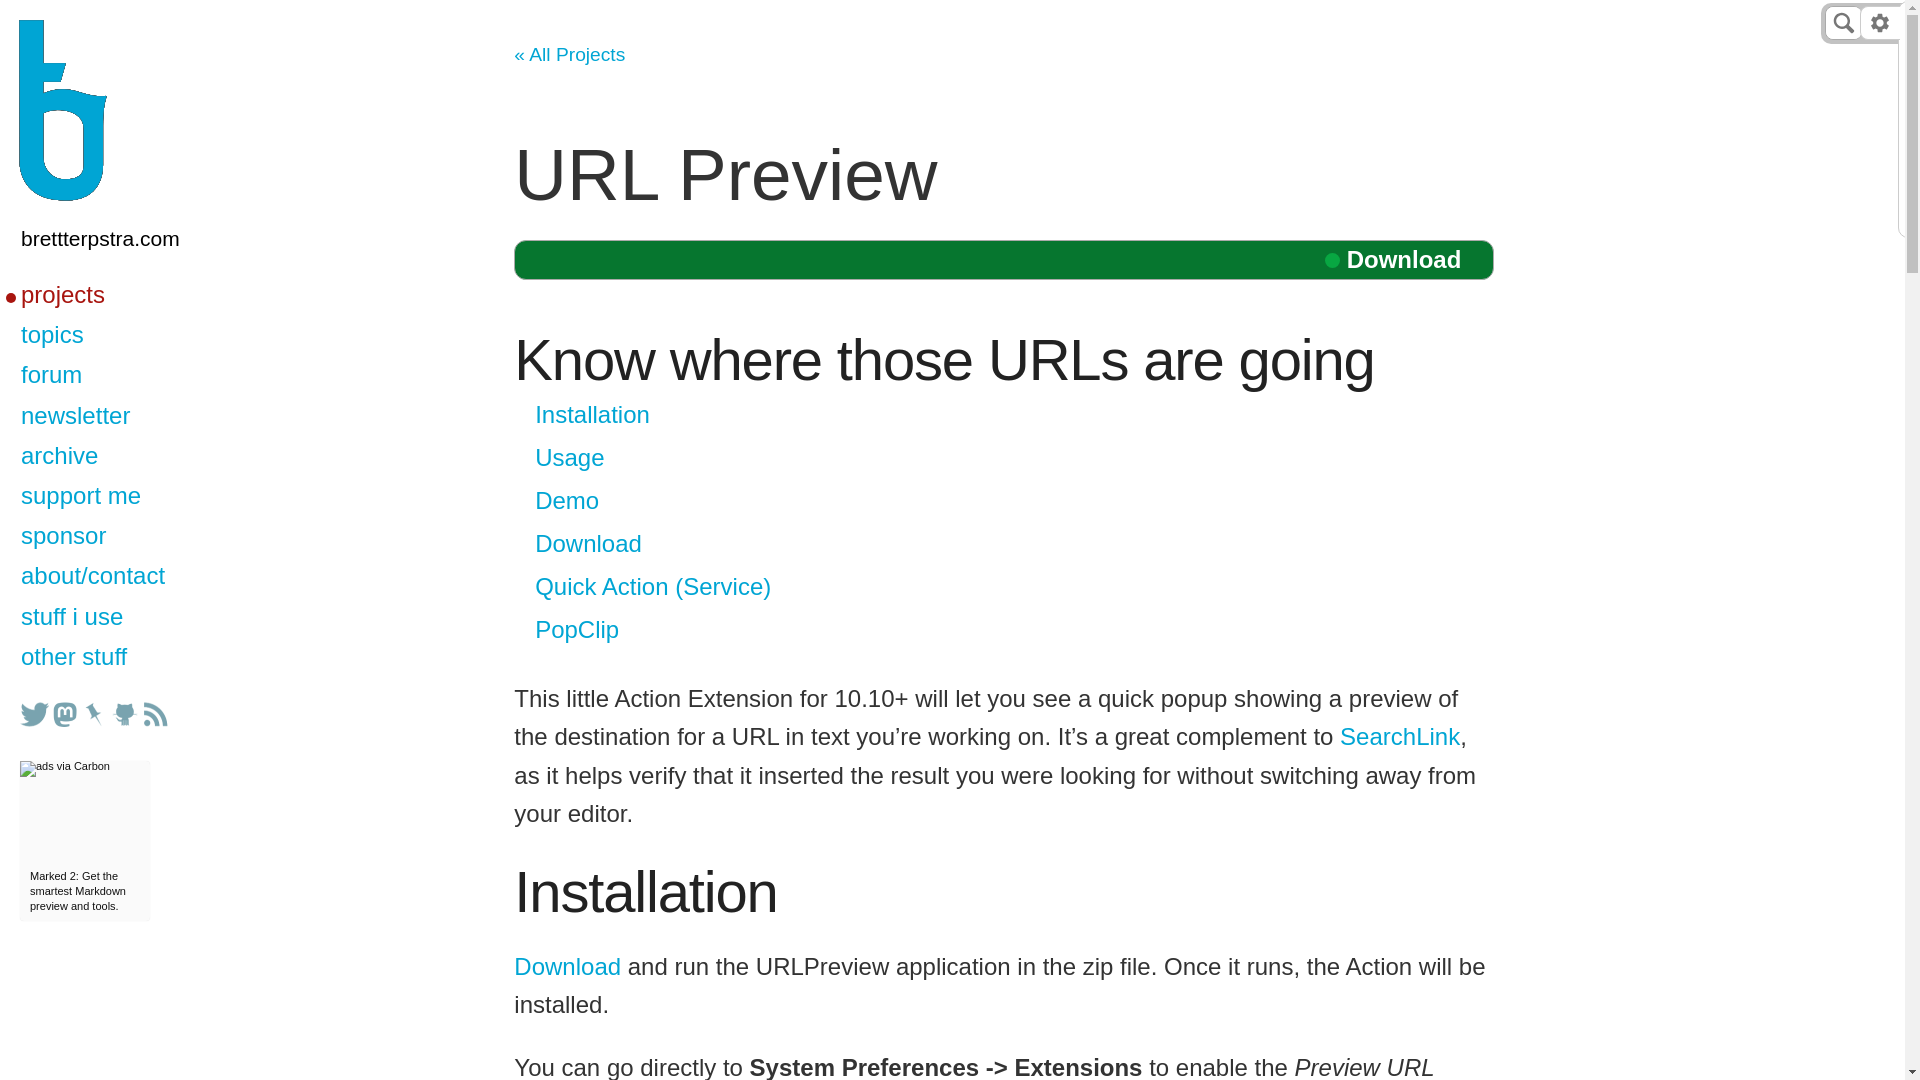 The width and height of the screenshot is (1920, 1080). Describe the element at coordinates (120, 111) in the screenshot. I see `a` at that location.